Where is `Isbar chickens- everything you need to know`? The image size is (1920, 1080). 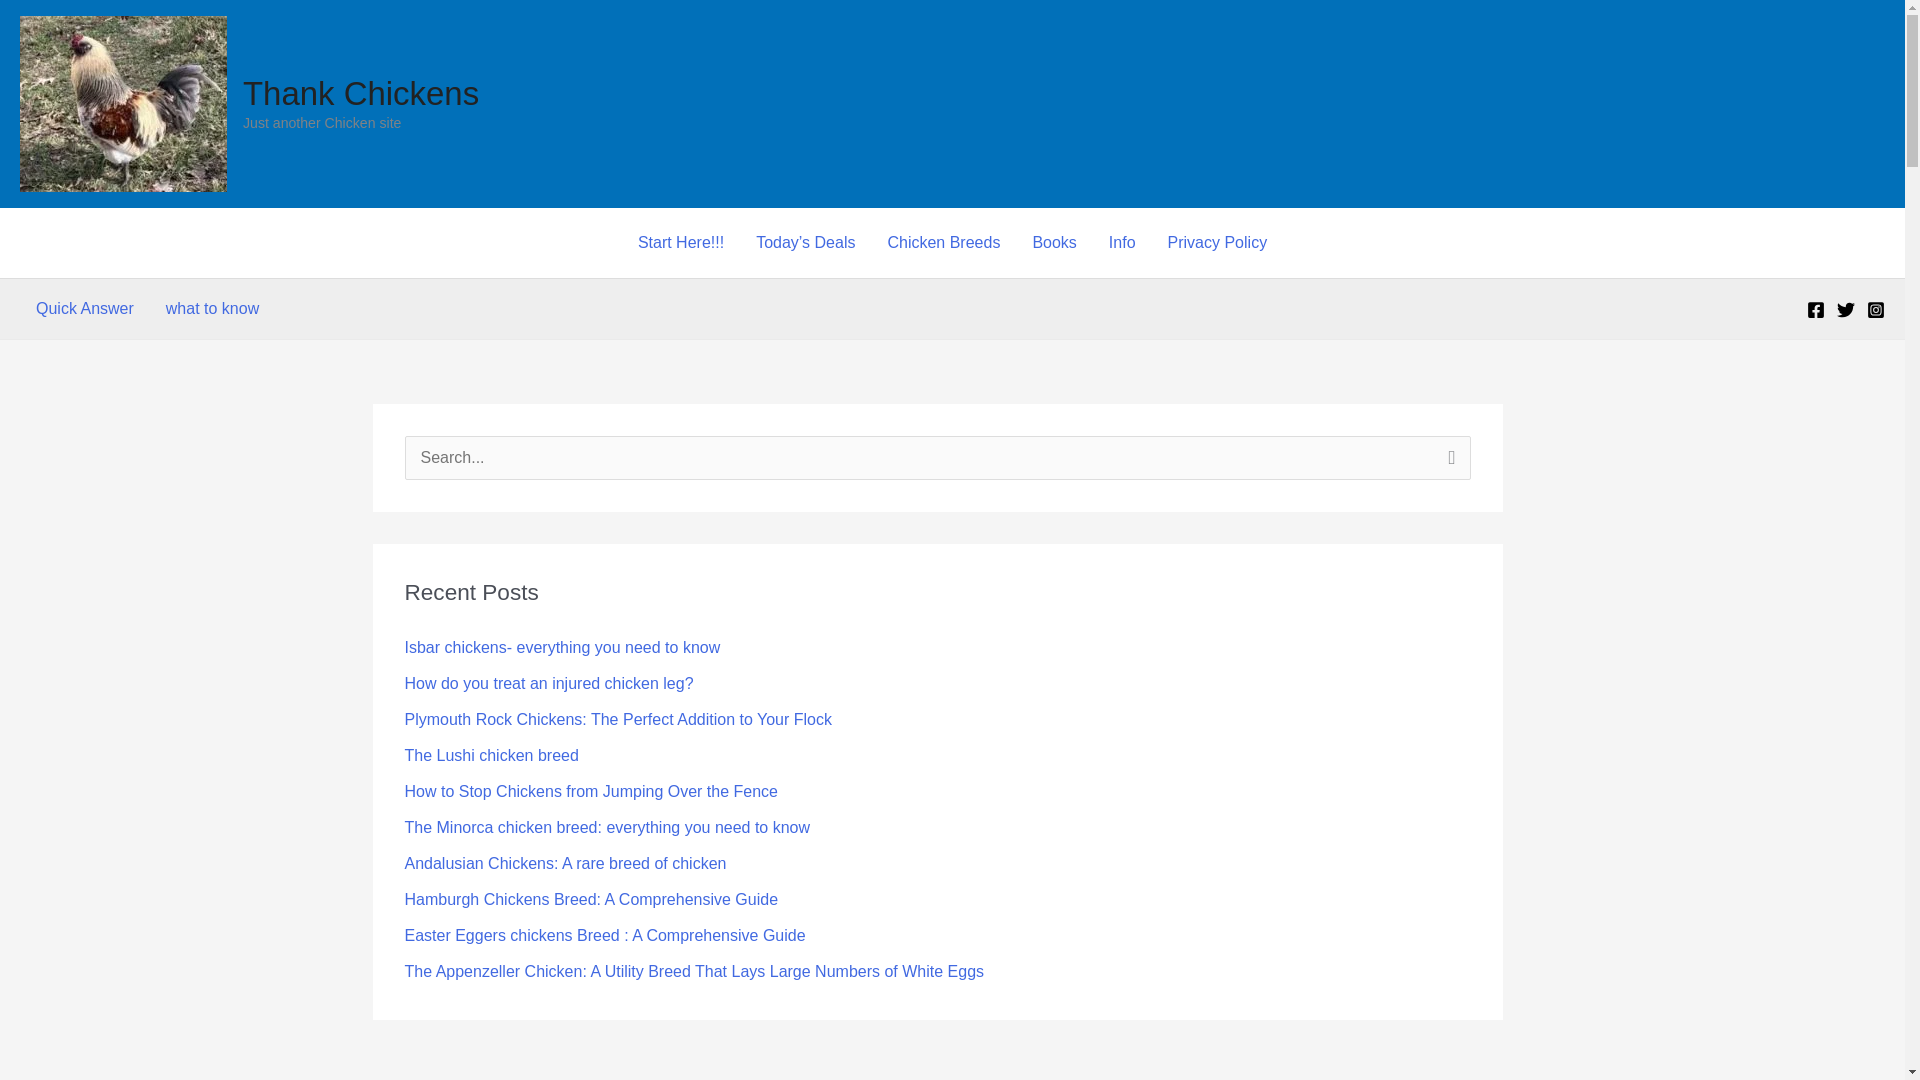 Isbar chickens- everything you need to know is located at coordinates (562, 647).